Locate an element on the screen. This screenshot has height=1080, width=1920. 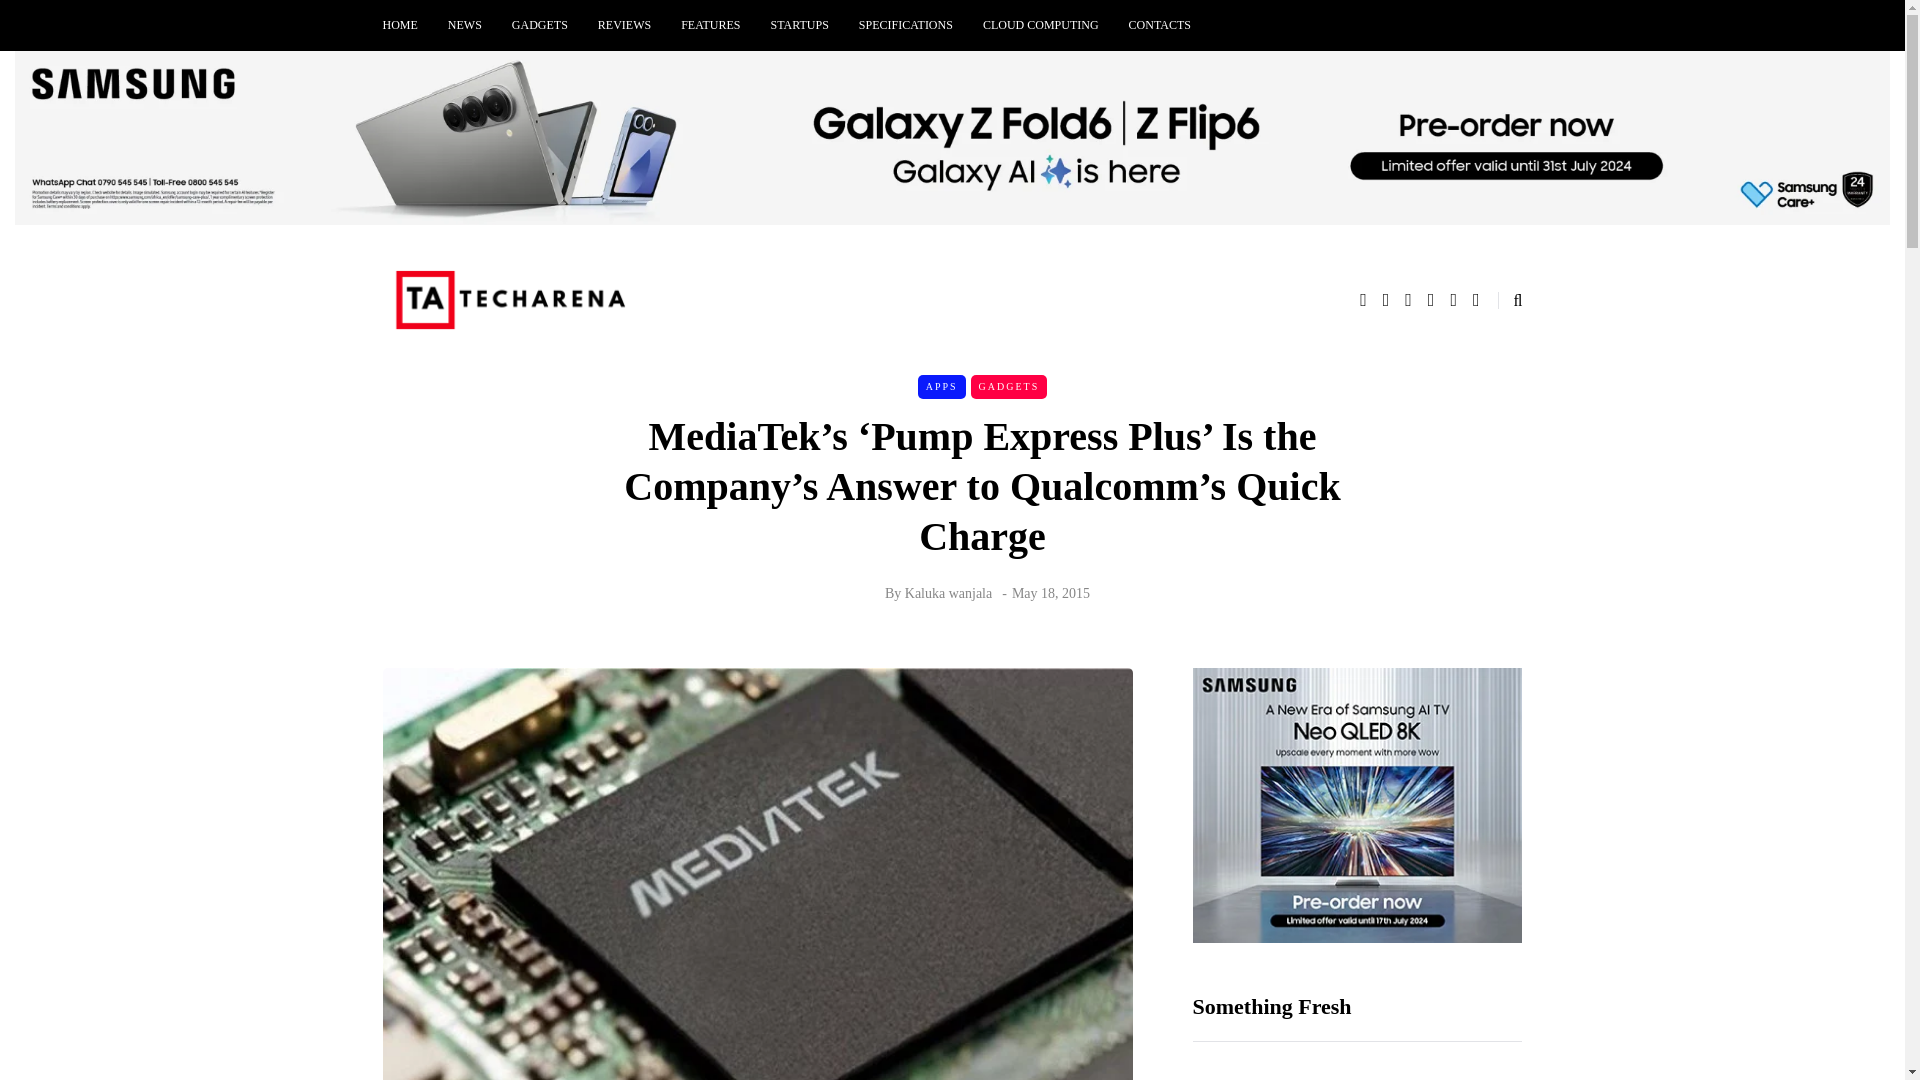
STARTUPS is located at coordinates (800, 25).